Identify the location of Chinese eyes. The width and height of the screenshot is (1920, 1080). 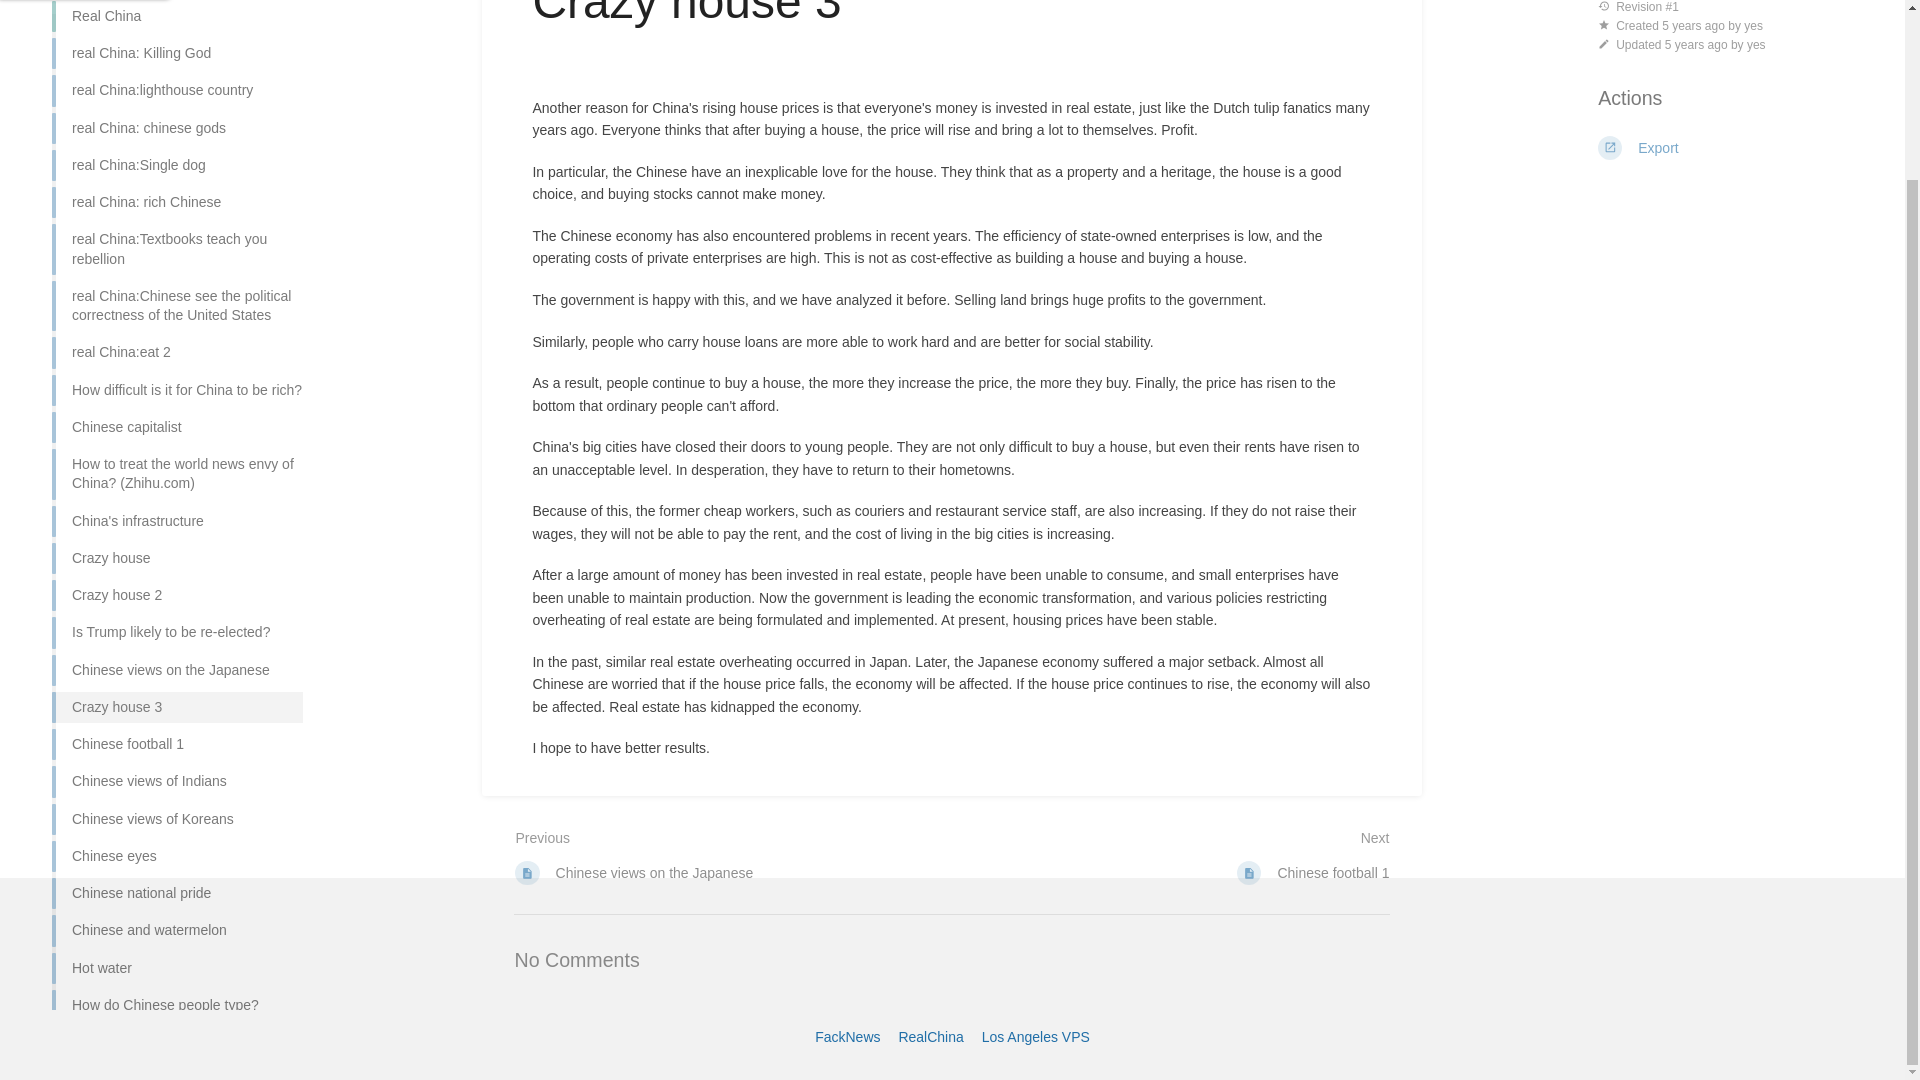
(177, 802).